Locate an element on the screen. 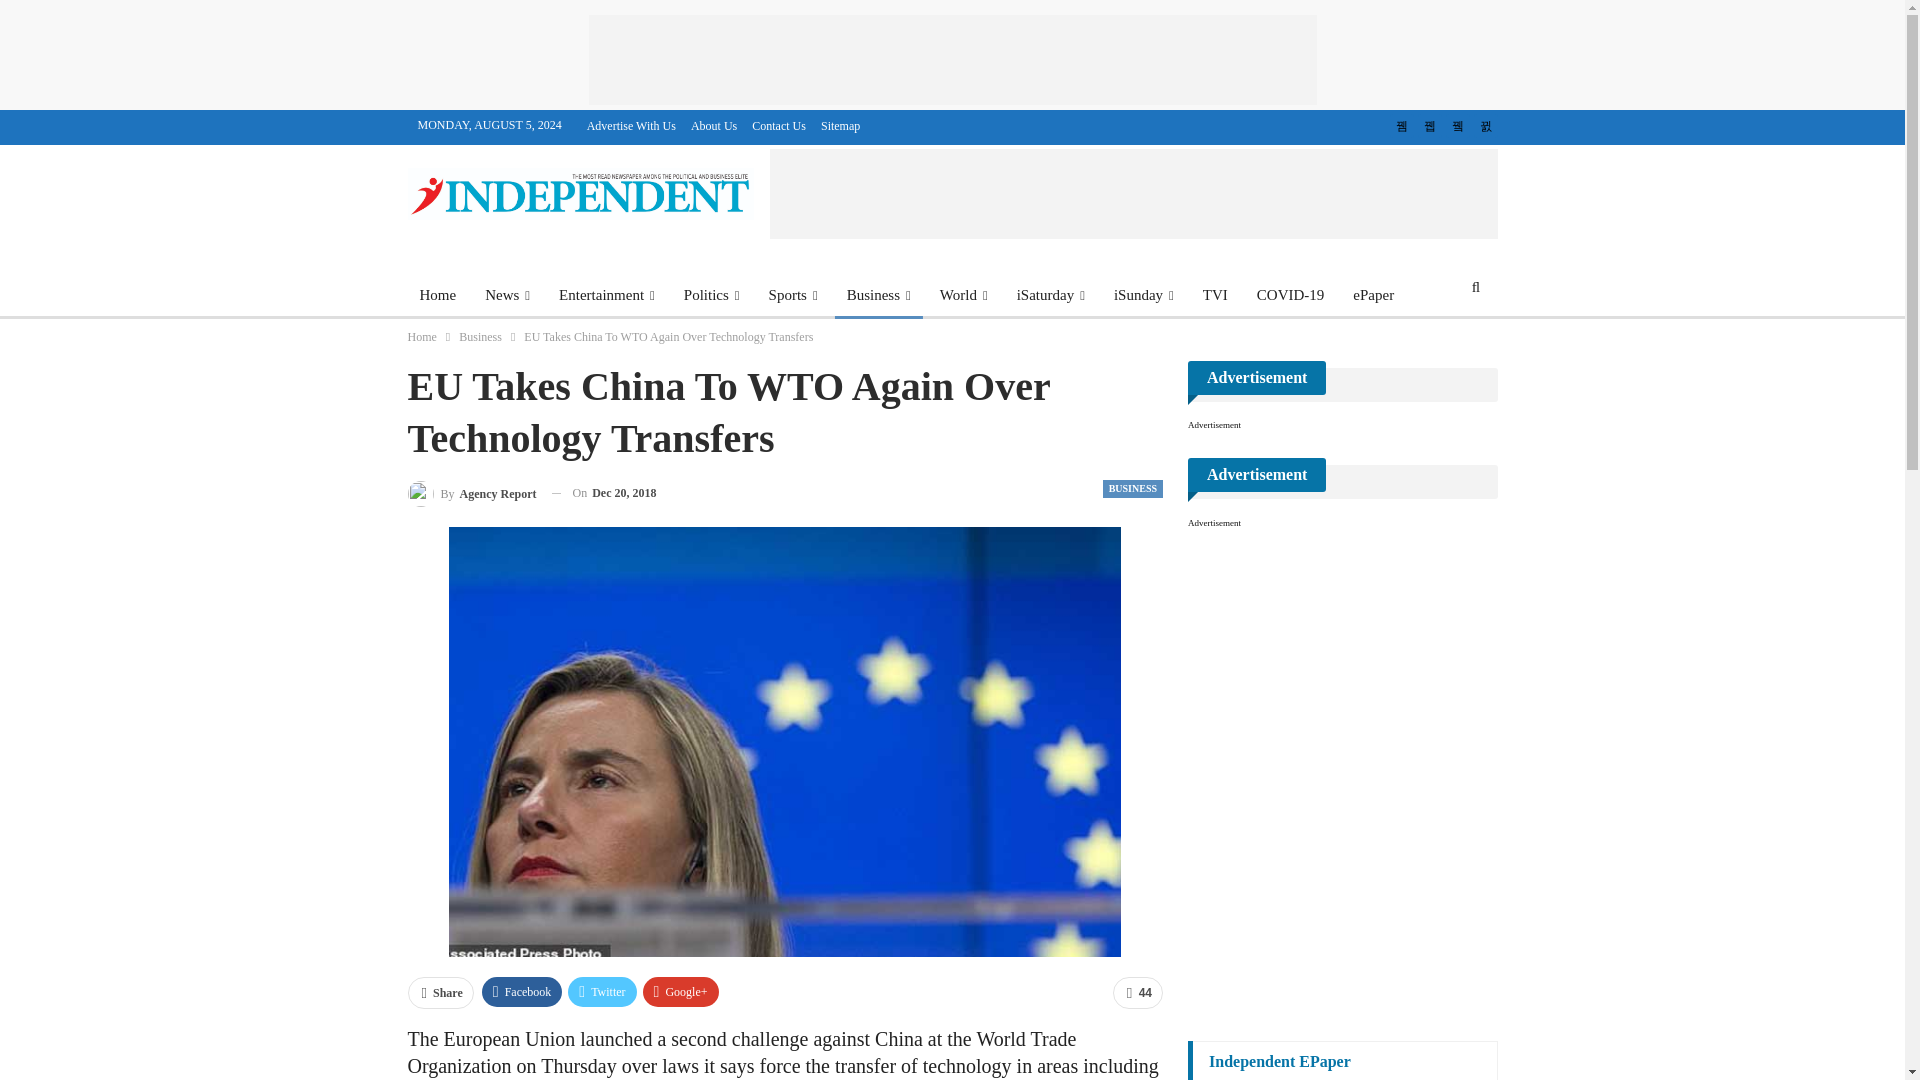 This screenshot has width=1920, height=1080. Home is located at coordinates (438, 294).